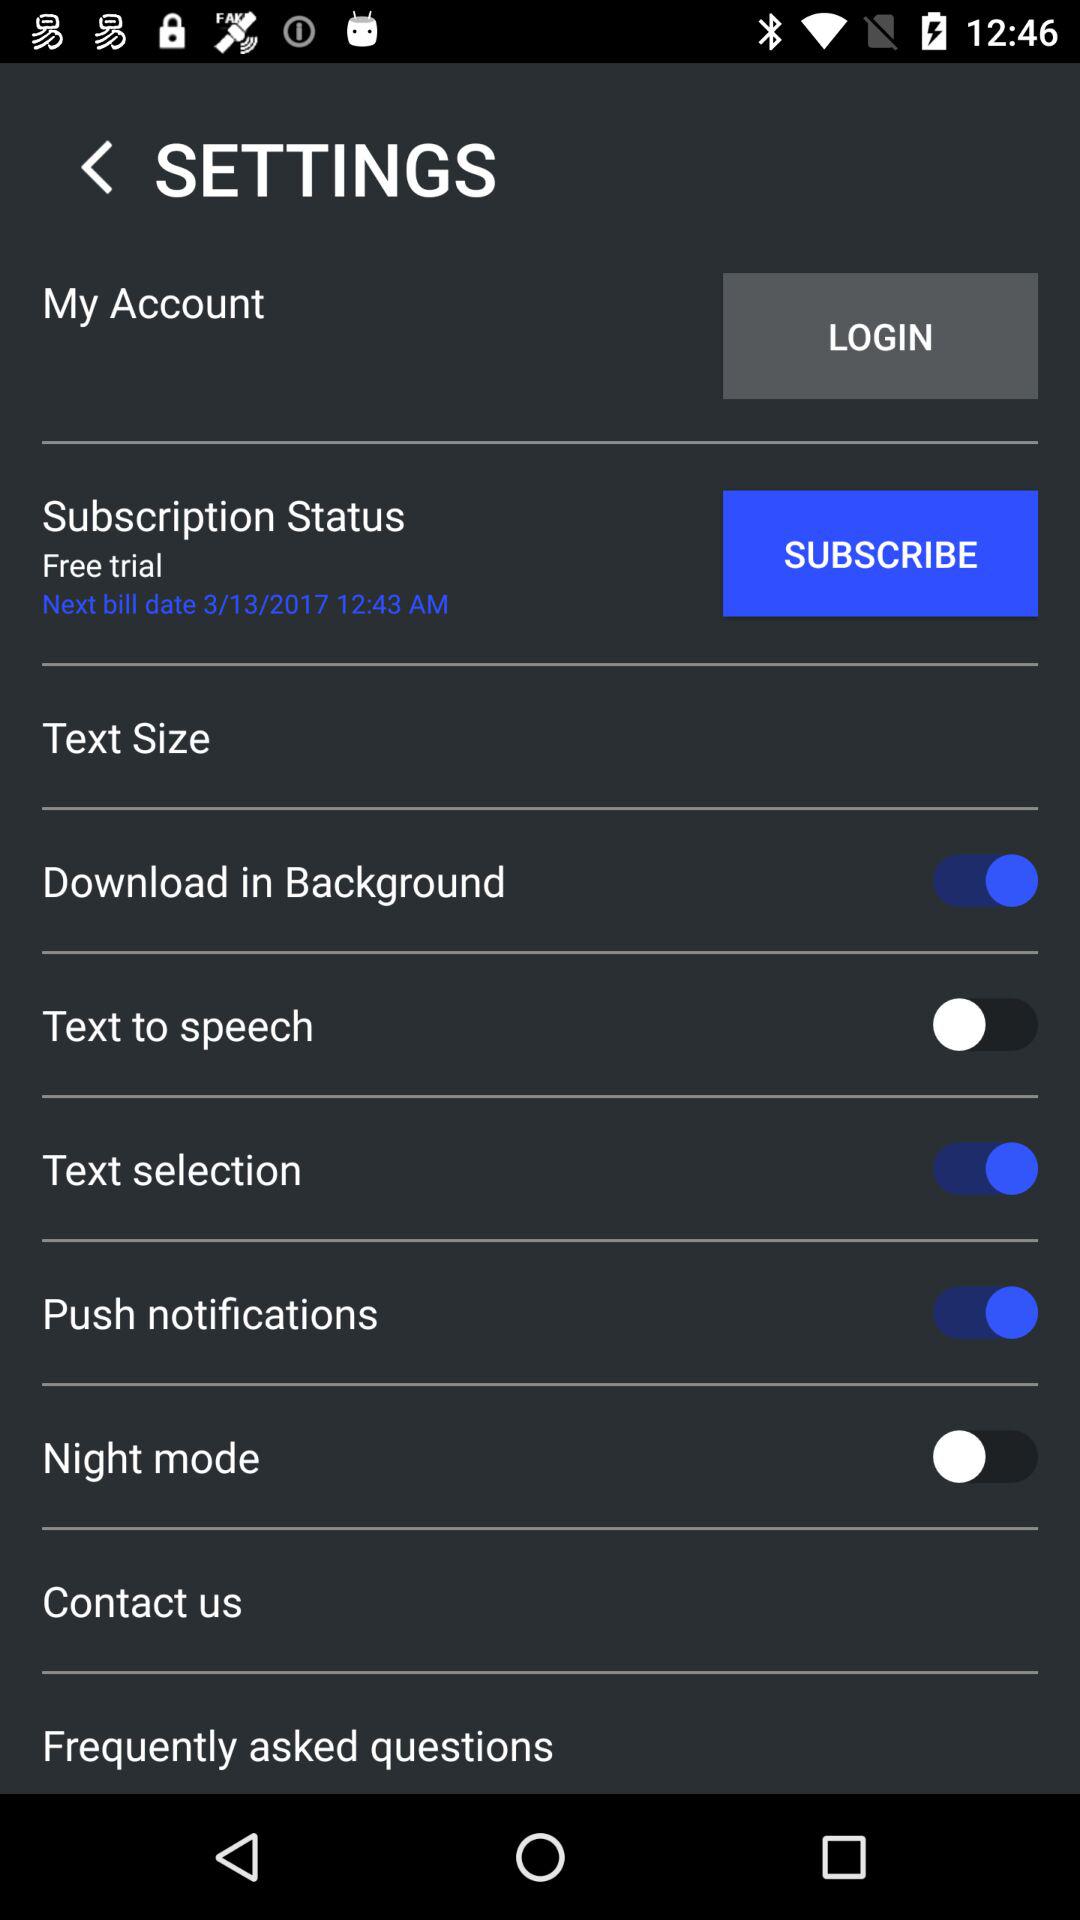 This screenshot has width=1080, height=1920. Describe the element at coordinates (880, 336) in the screenshot. I see `turn off app next to my account app` at that location.